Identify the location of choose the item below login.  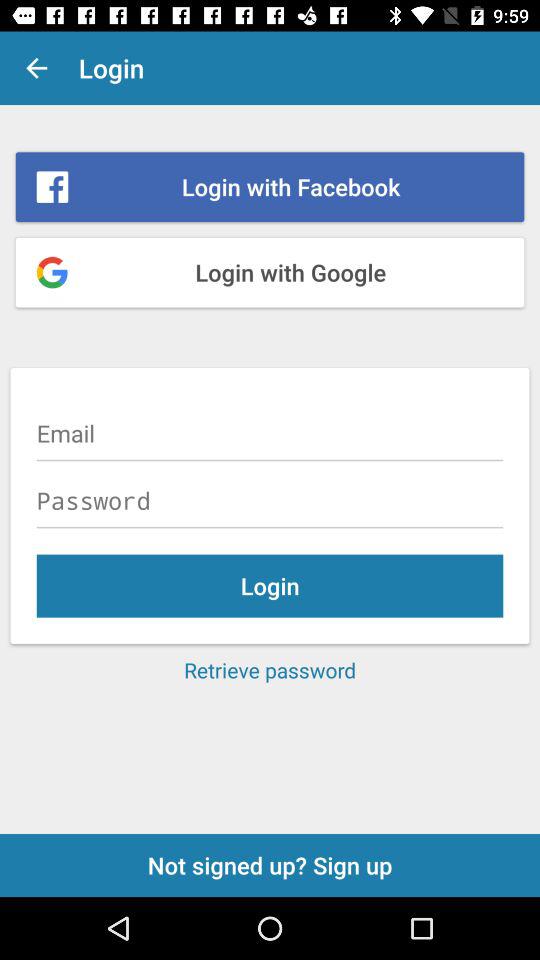
(270, 670).